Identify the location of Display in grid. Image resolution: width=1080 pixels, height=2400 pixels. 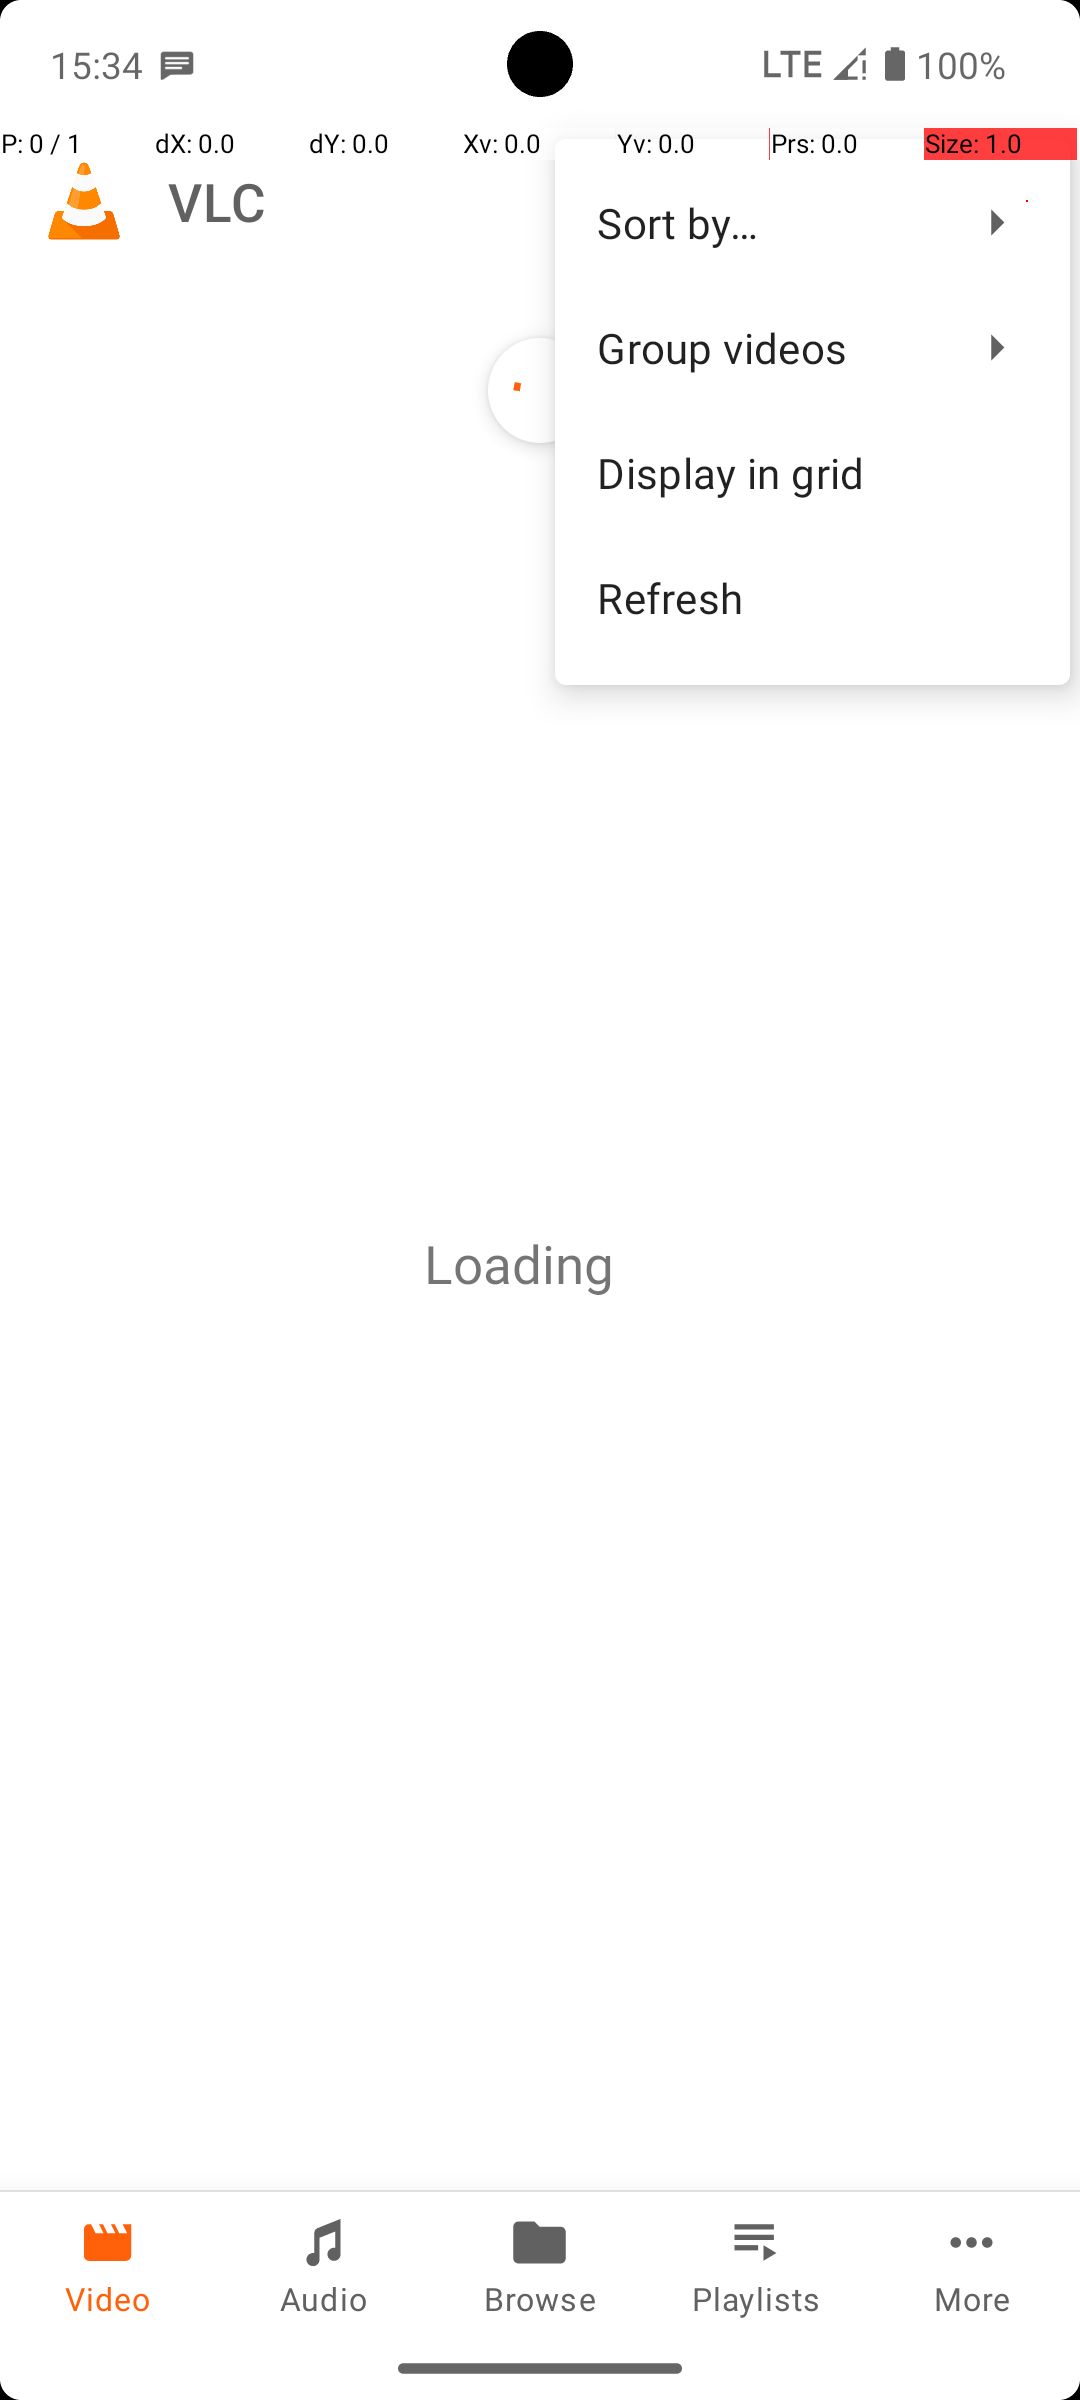
(812, 472).